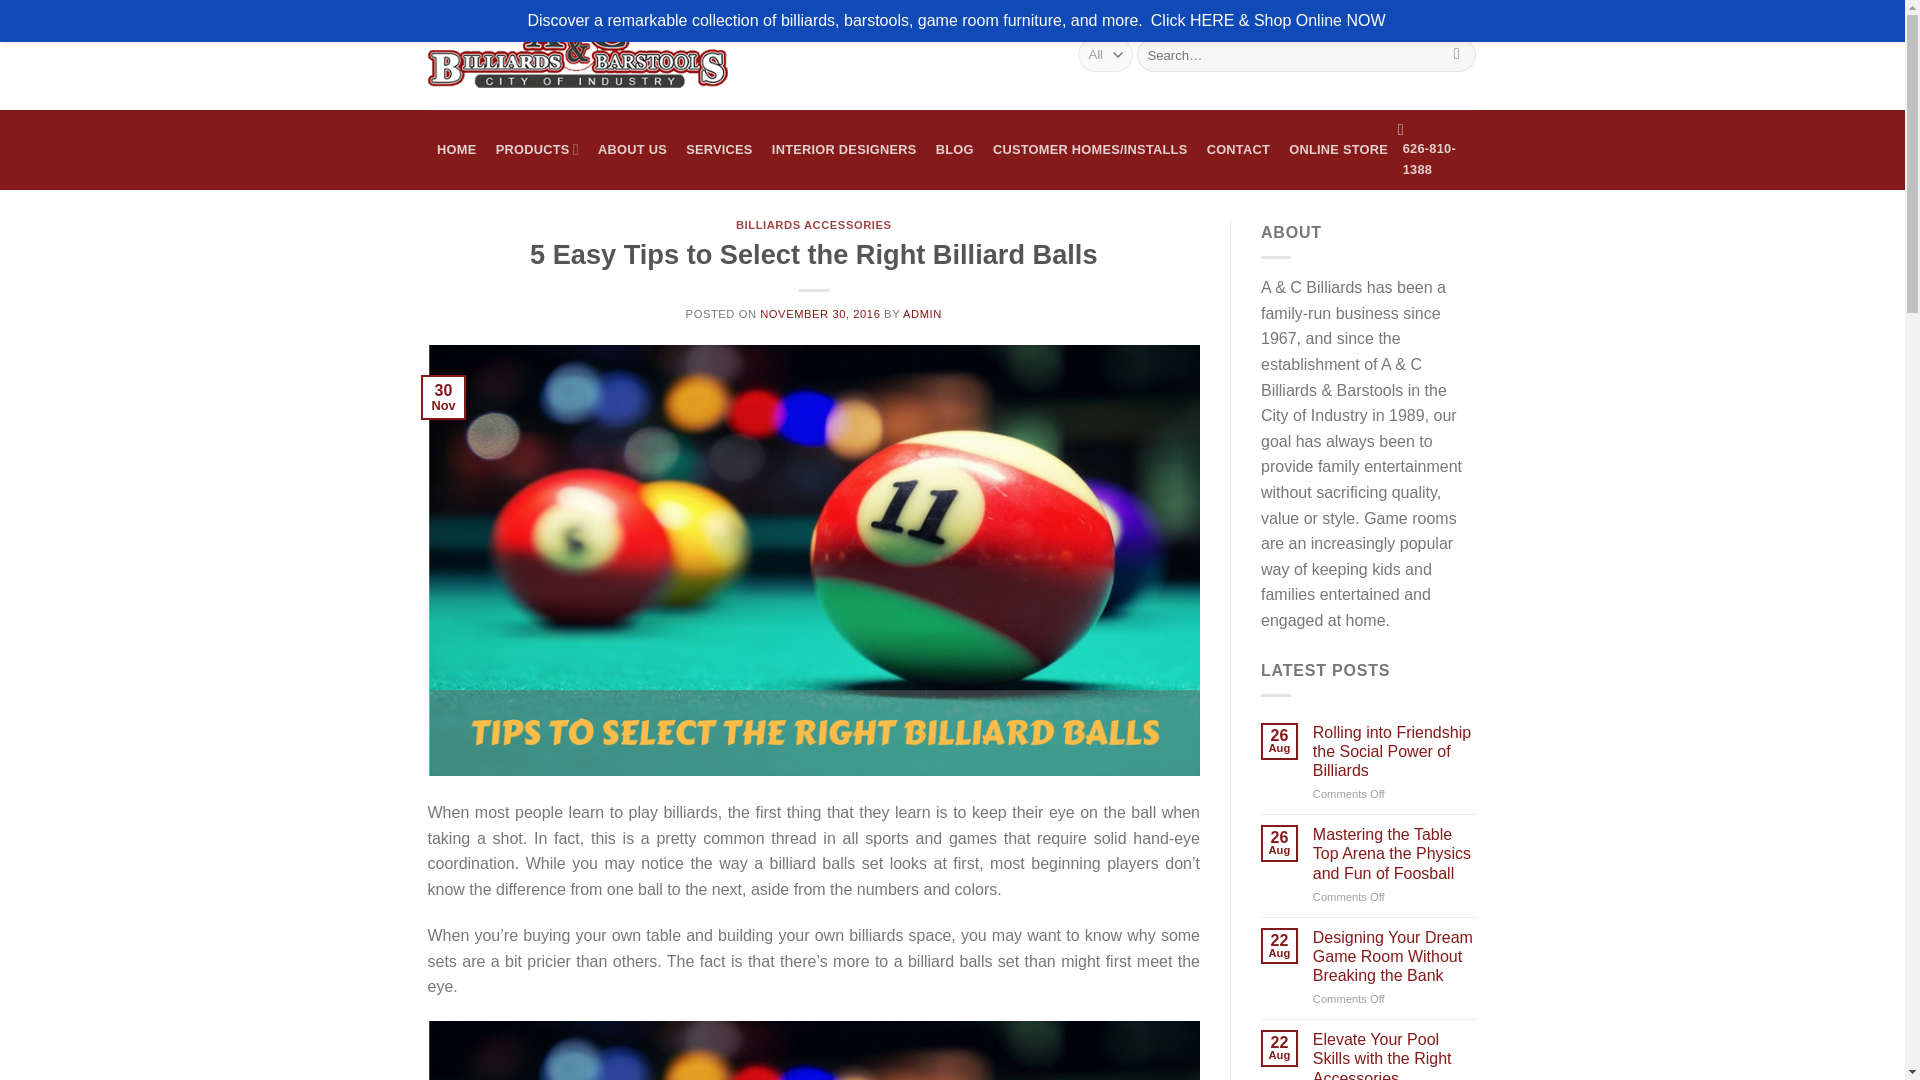 This screenshot has width=1920, height=1080. I want to click on Rolling into Friendship the Social Power of Billiards, so click(1396, 751).